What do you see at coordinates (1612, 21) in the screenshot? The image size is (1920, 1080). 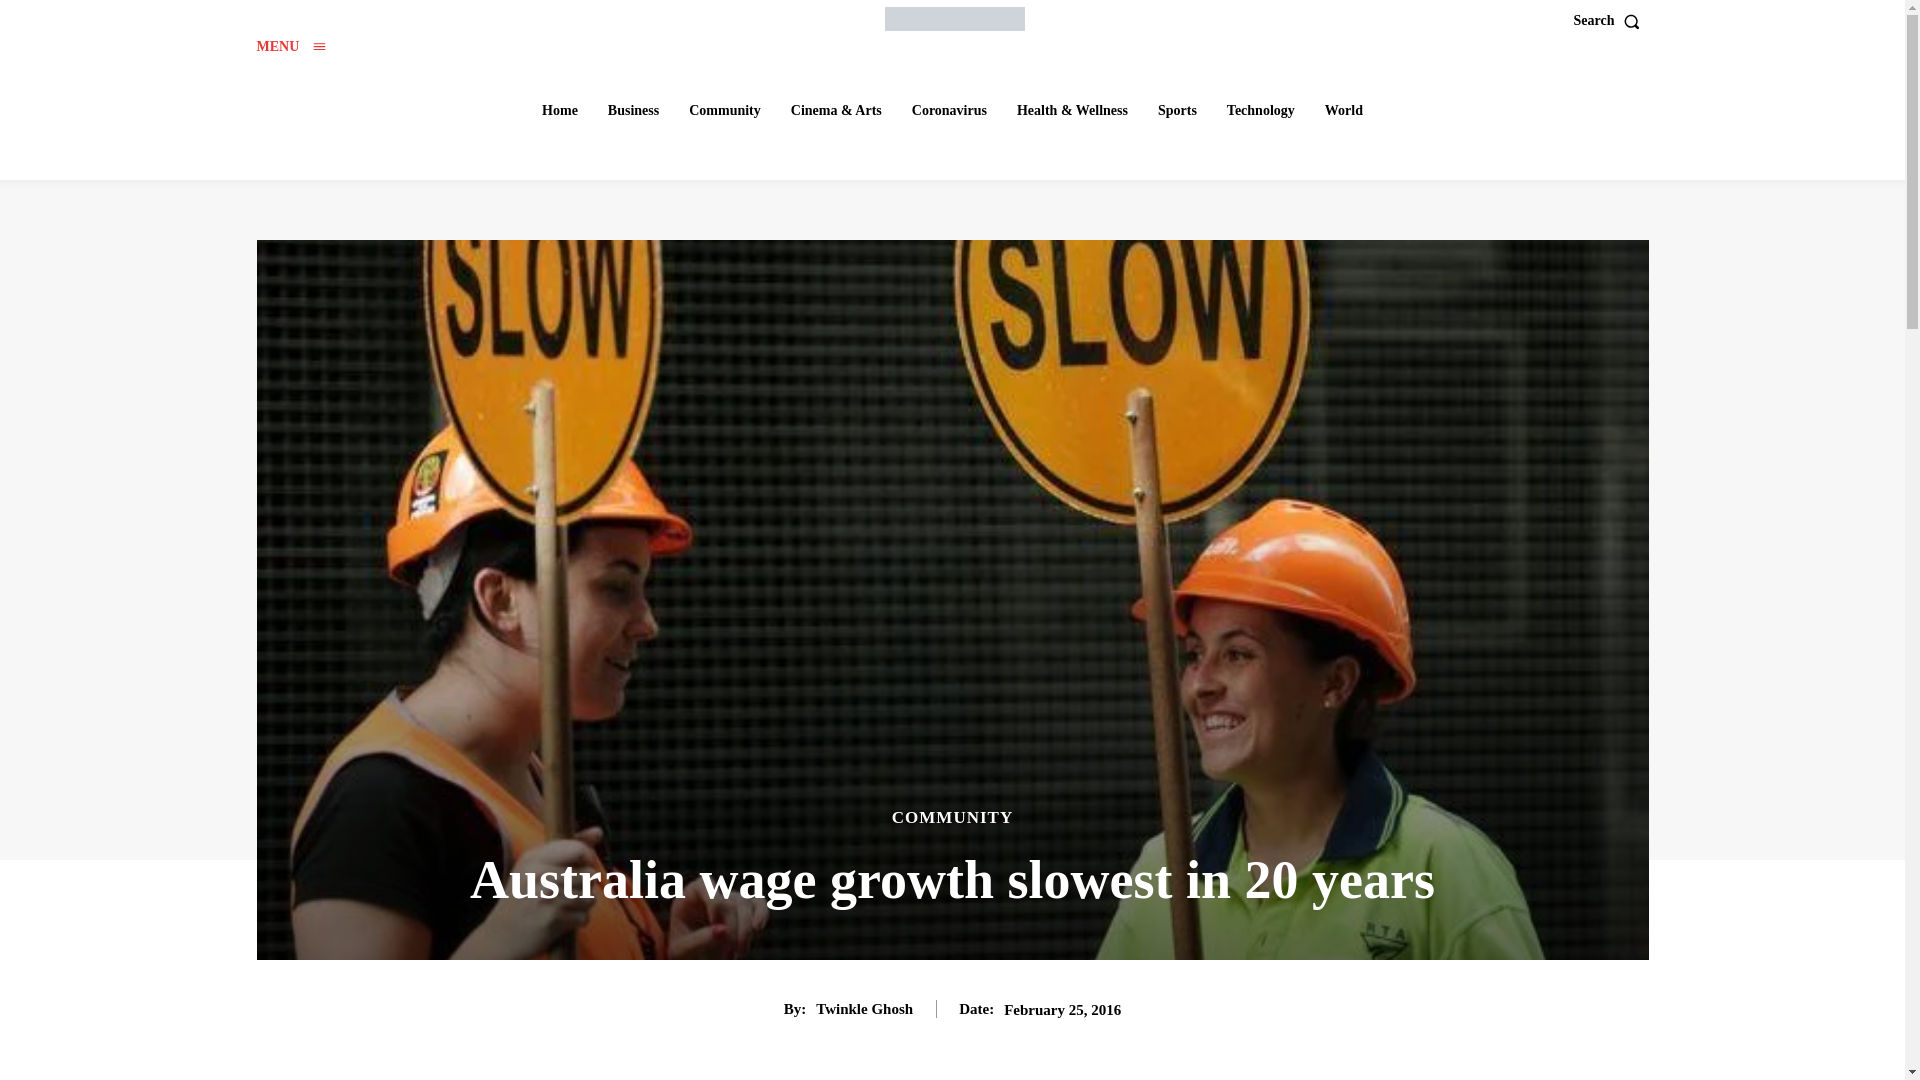 I see `Search` at bounding box center [1612, 21].